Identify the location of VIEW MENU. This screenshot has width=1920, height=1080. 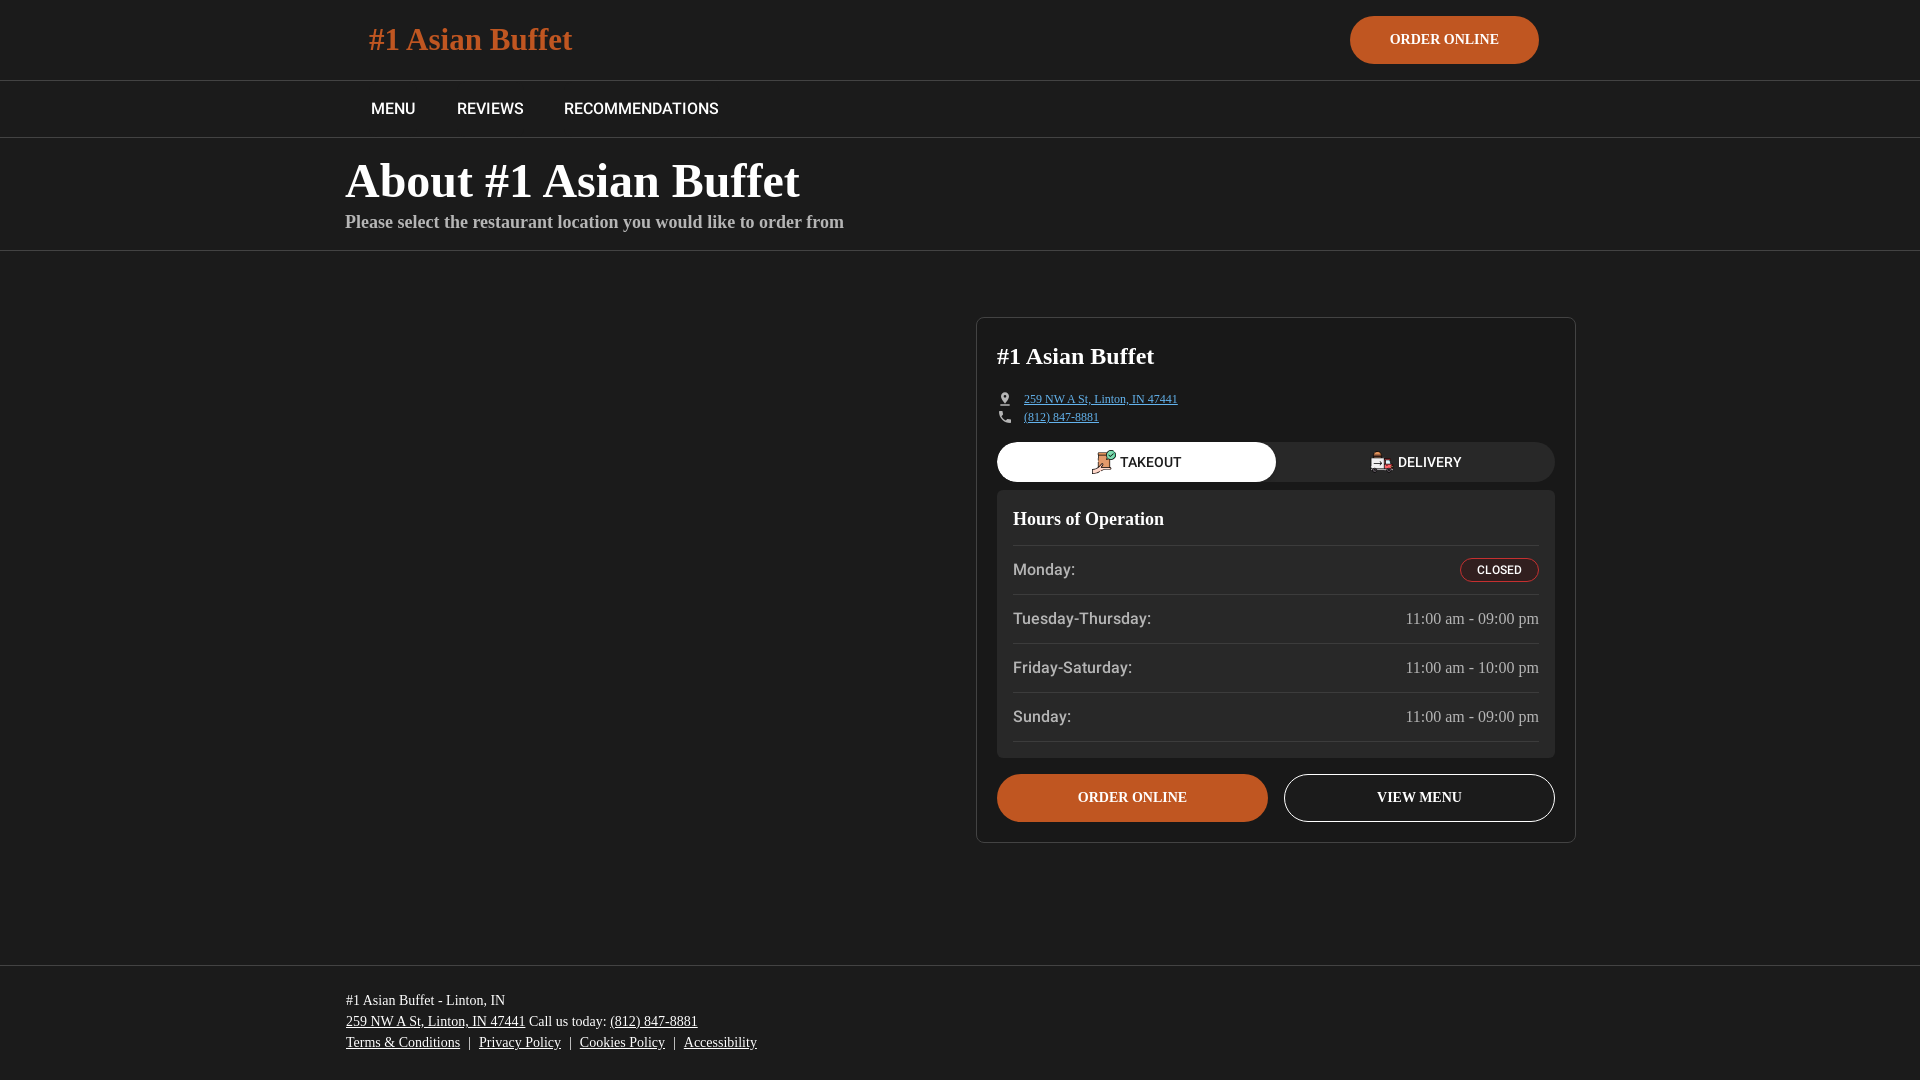
(1420, 798).